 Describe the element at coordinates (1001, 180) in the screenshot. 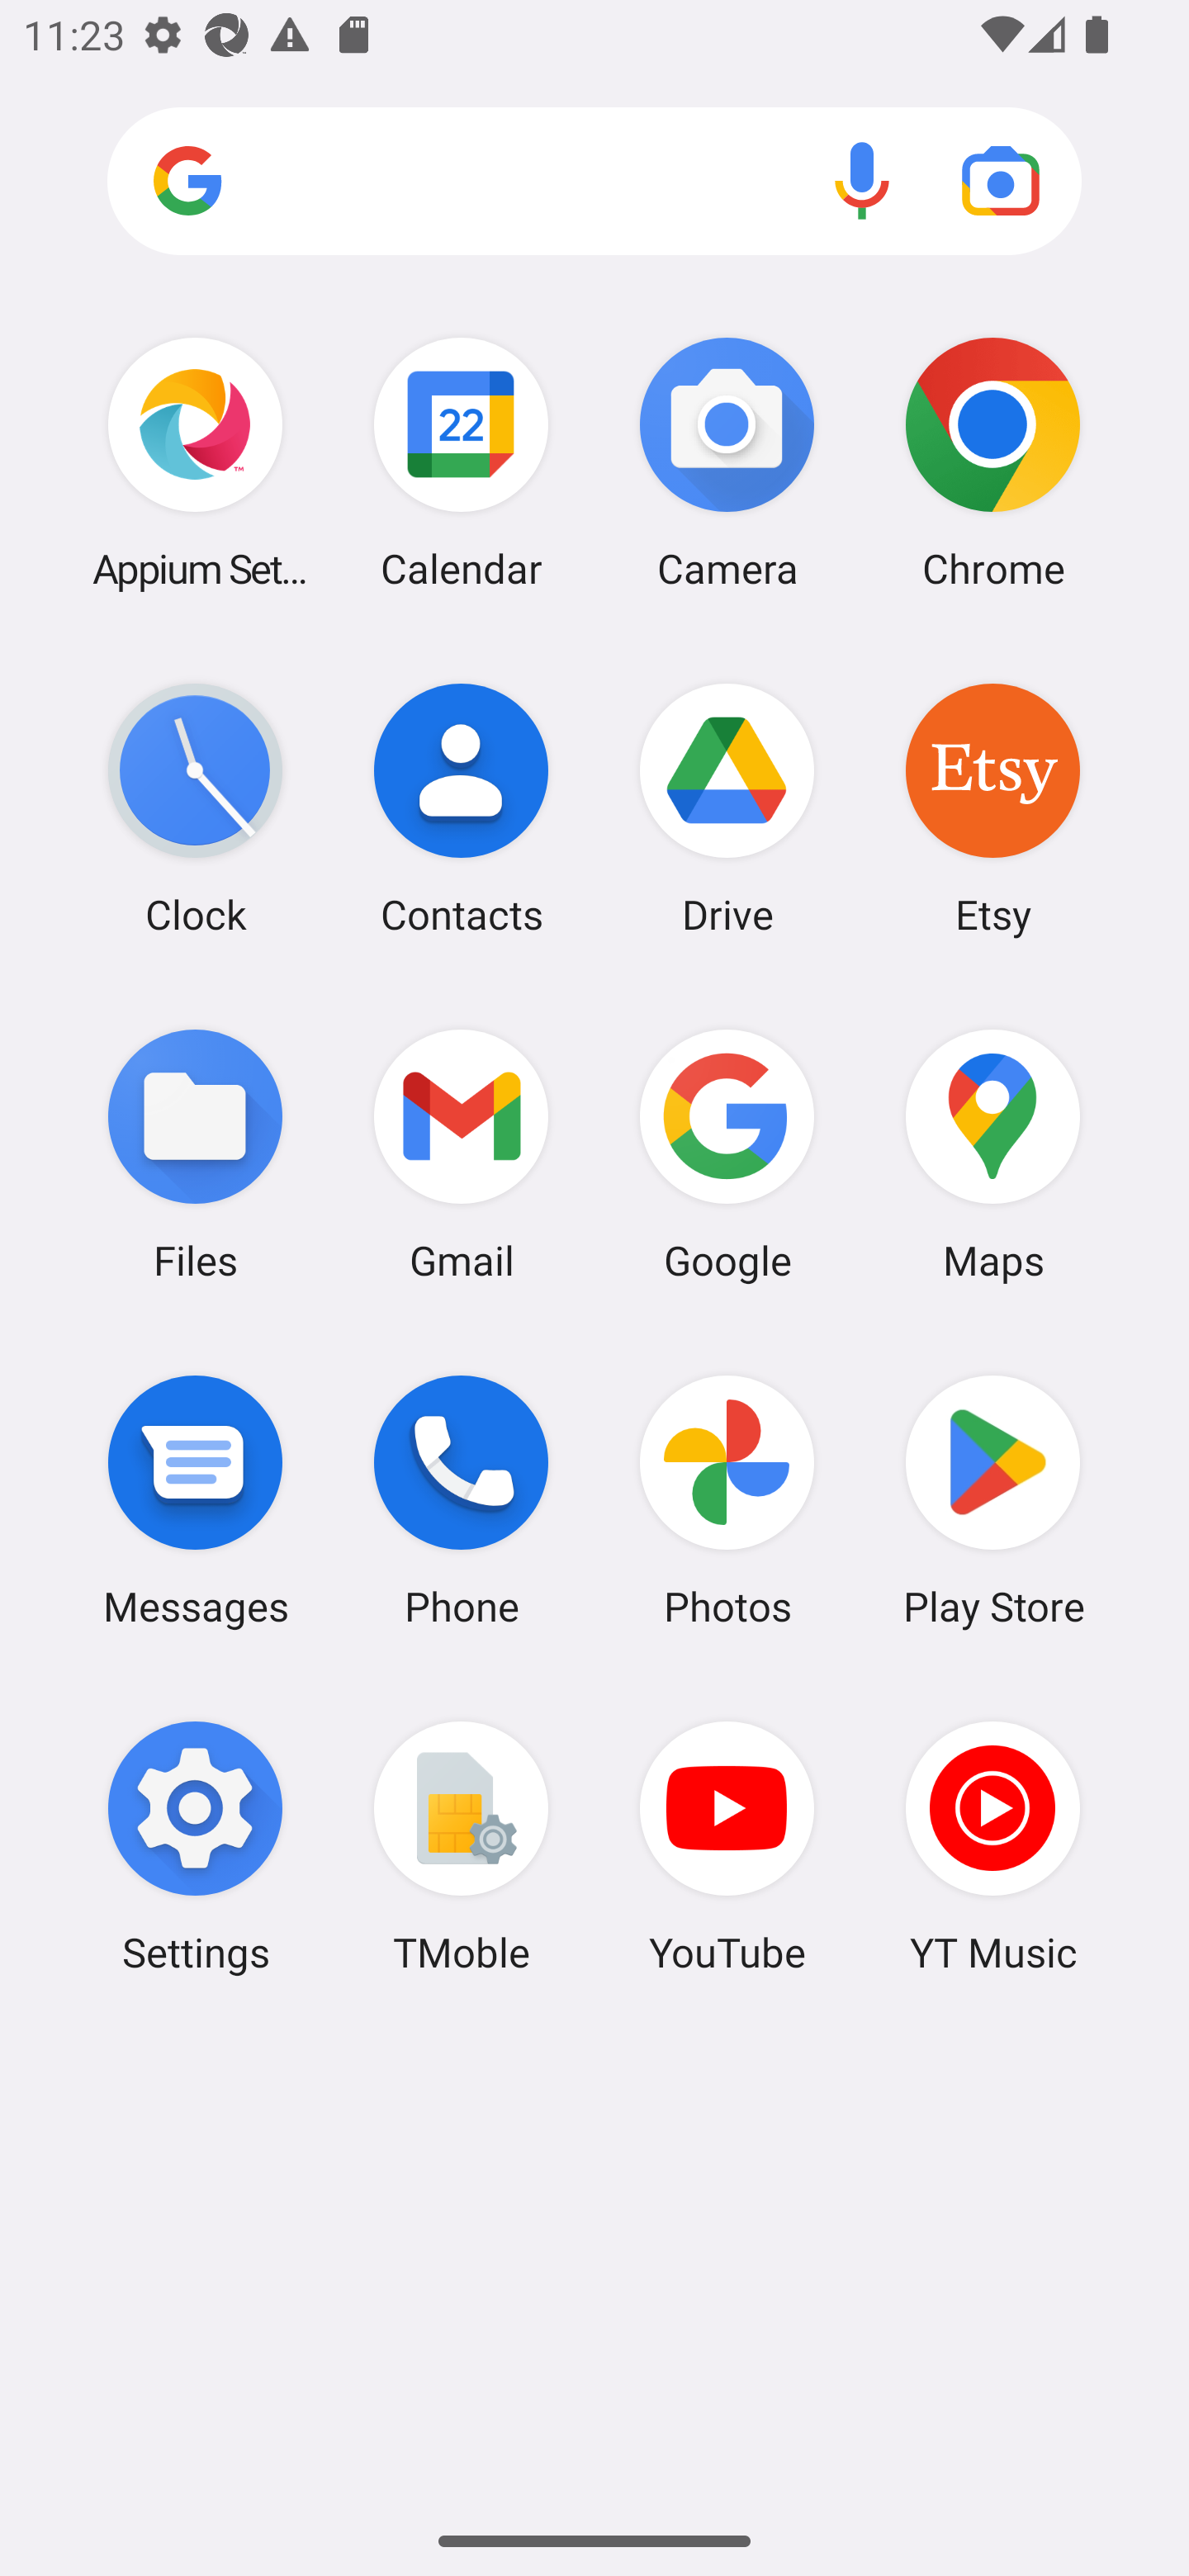

I see `Google Lens` at that location.